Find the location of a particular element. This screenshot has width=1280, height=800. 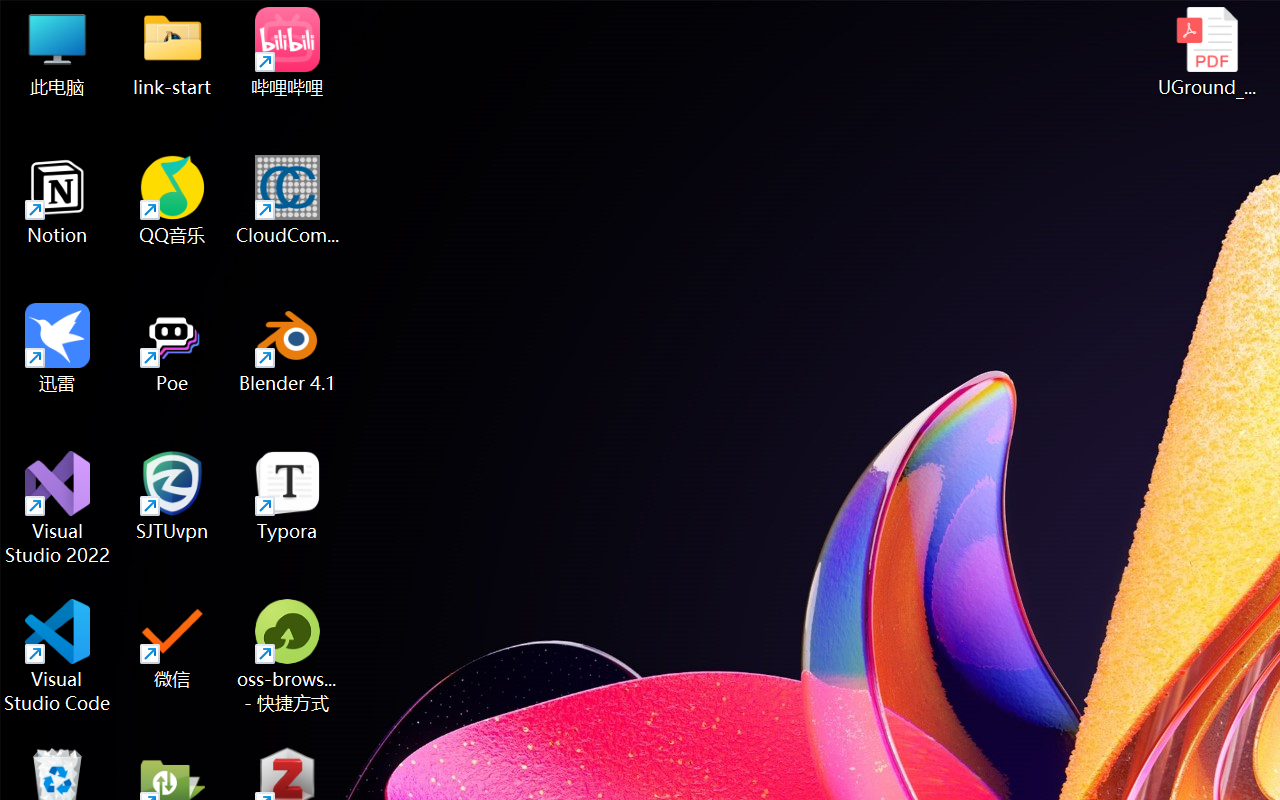

Typora is located at coordinates (288, 496).